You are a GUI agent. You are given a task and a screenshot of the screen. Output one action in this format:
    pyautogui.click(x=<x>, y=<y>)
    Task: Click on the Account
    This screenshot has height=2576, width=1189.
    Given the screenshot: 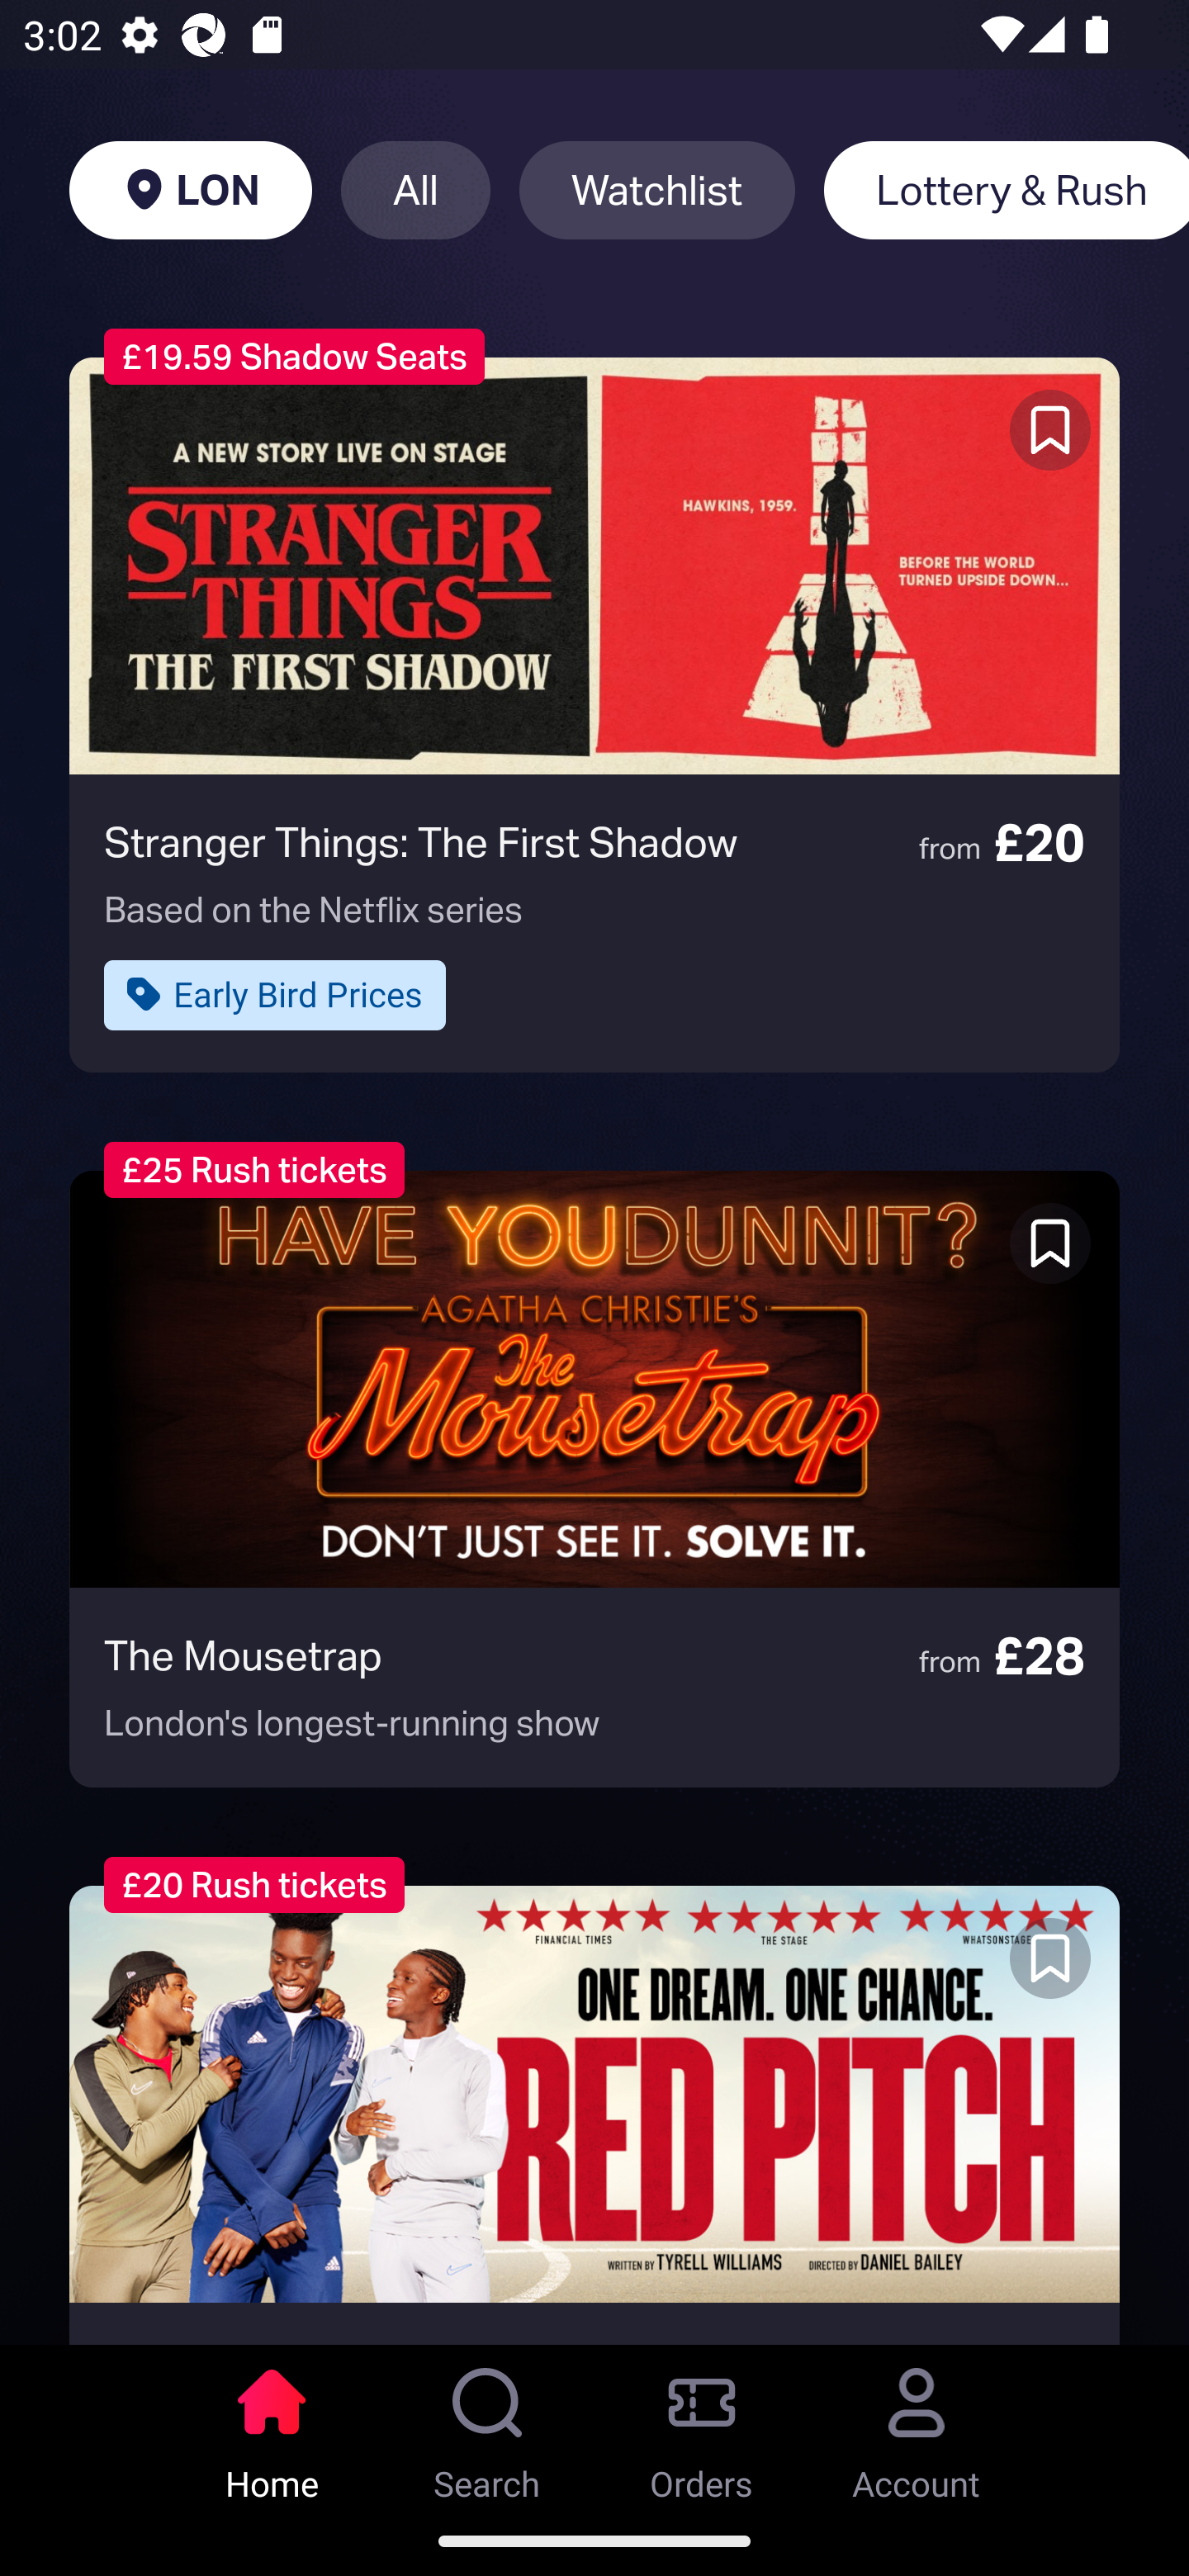 What is the action you would take?
    pyautogui.click(x=917, y=2425)
    